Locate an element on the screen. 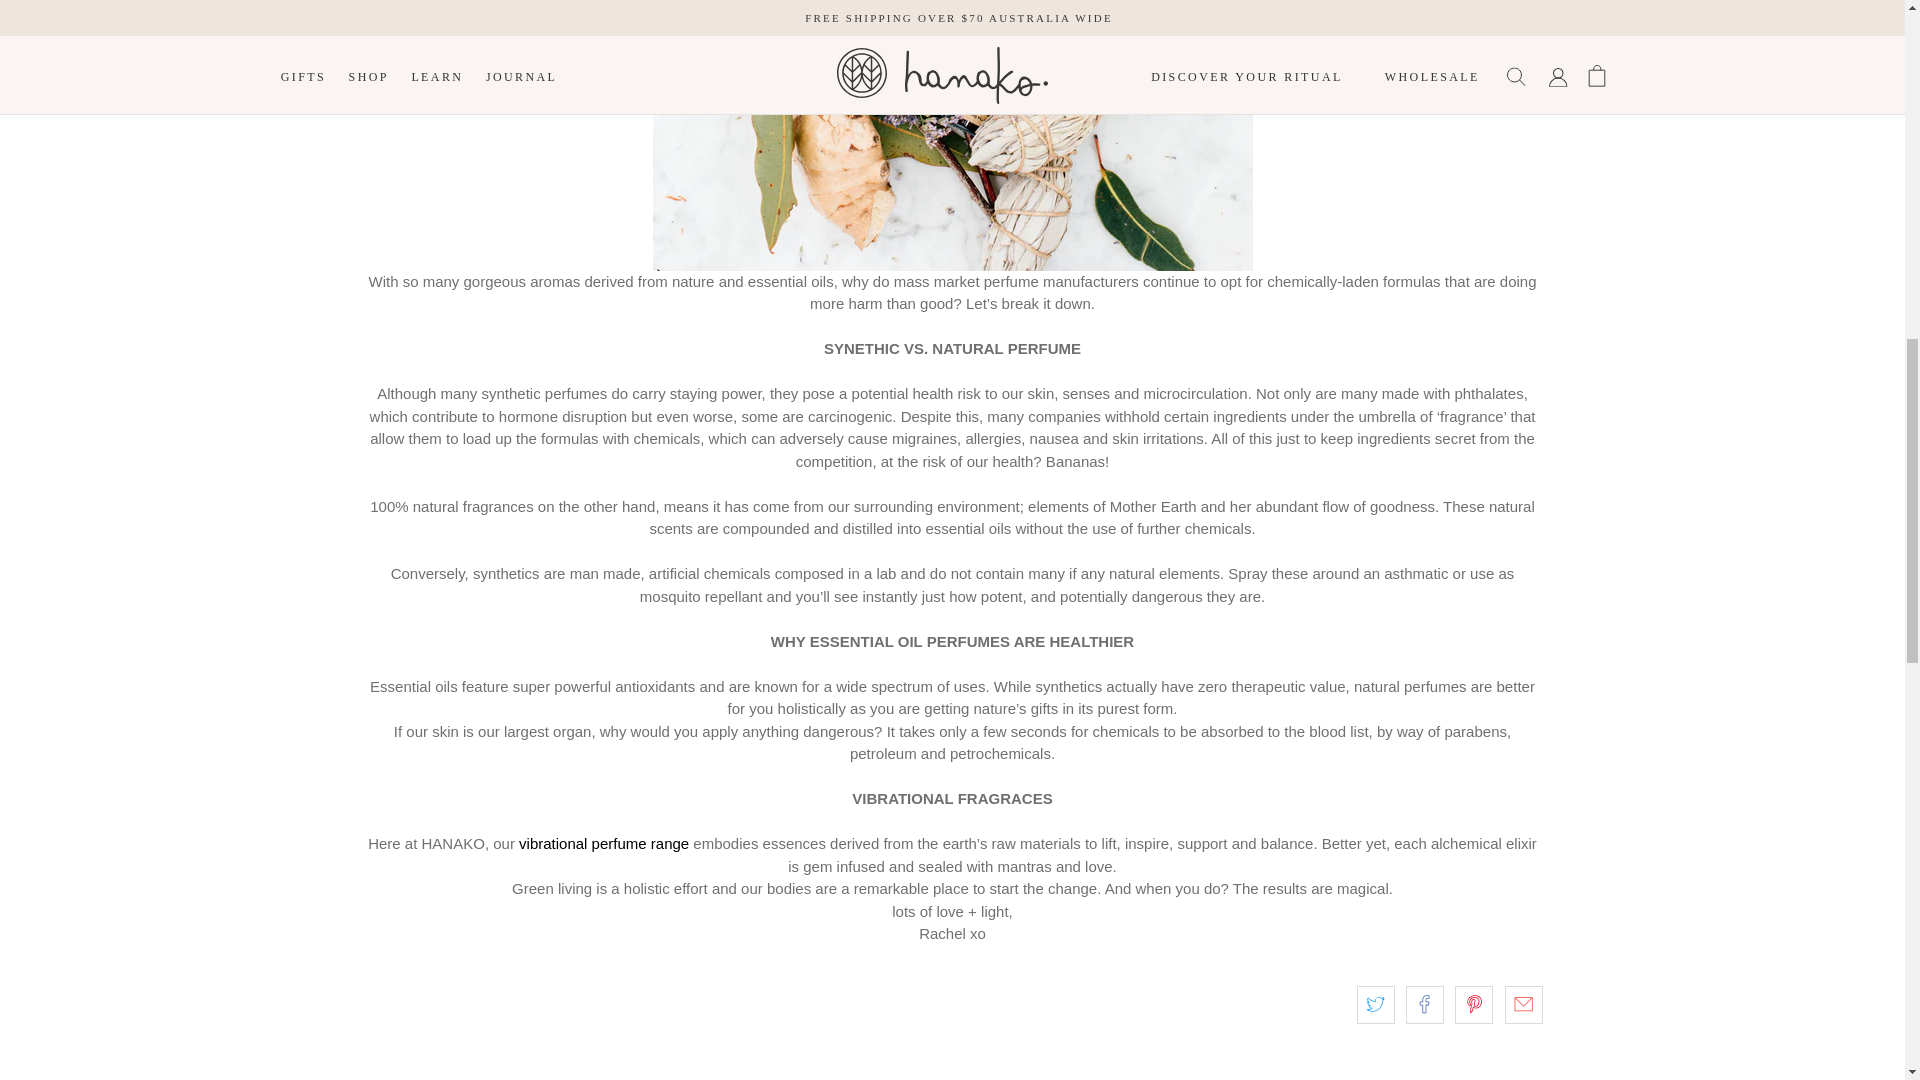 The image size is (1920, 1080). Share this on Facebook is located at coordinates (1424, 1004).